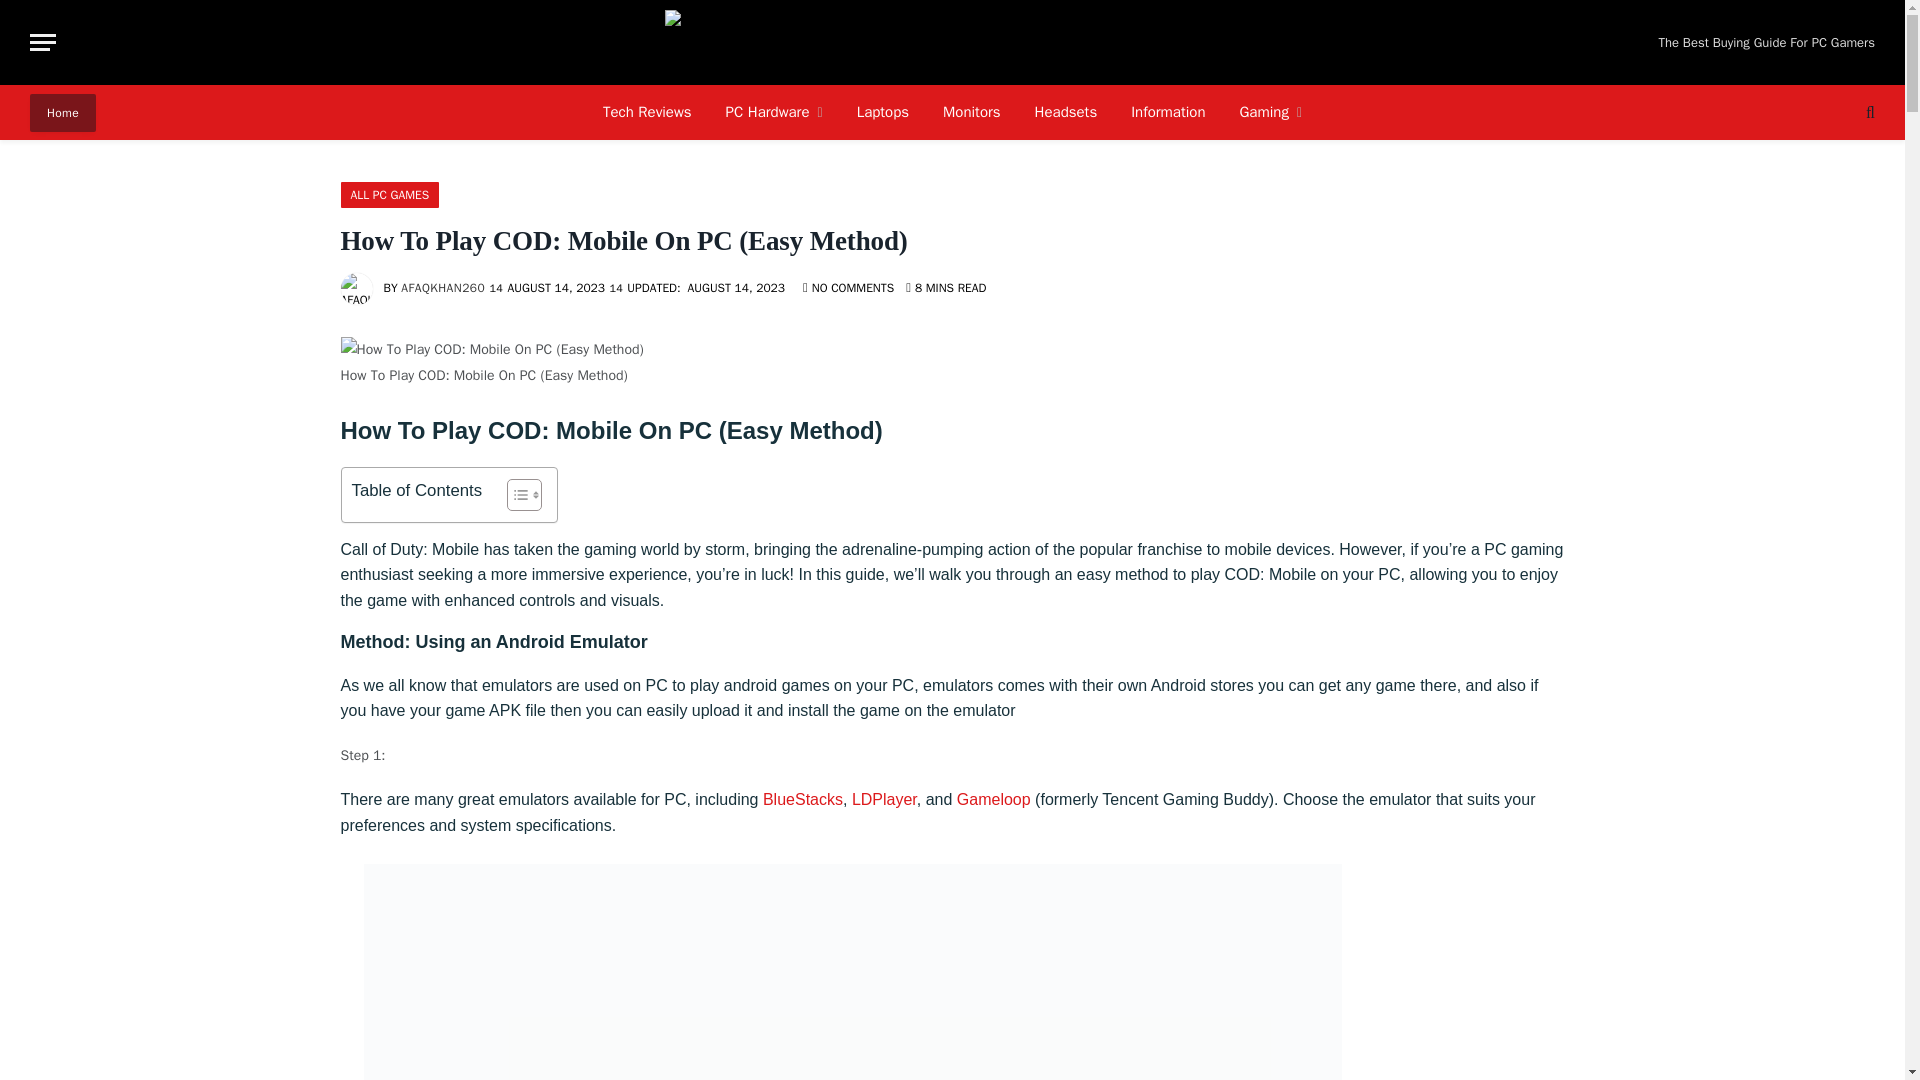 The width and height of the screenshot is (1920, 1080). Describe the element at coordinates (63, 112) in the screenshot. I see `Home` at that location.